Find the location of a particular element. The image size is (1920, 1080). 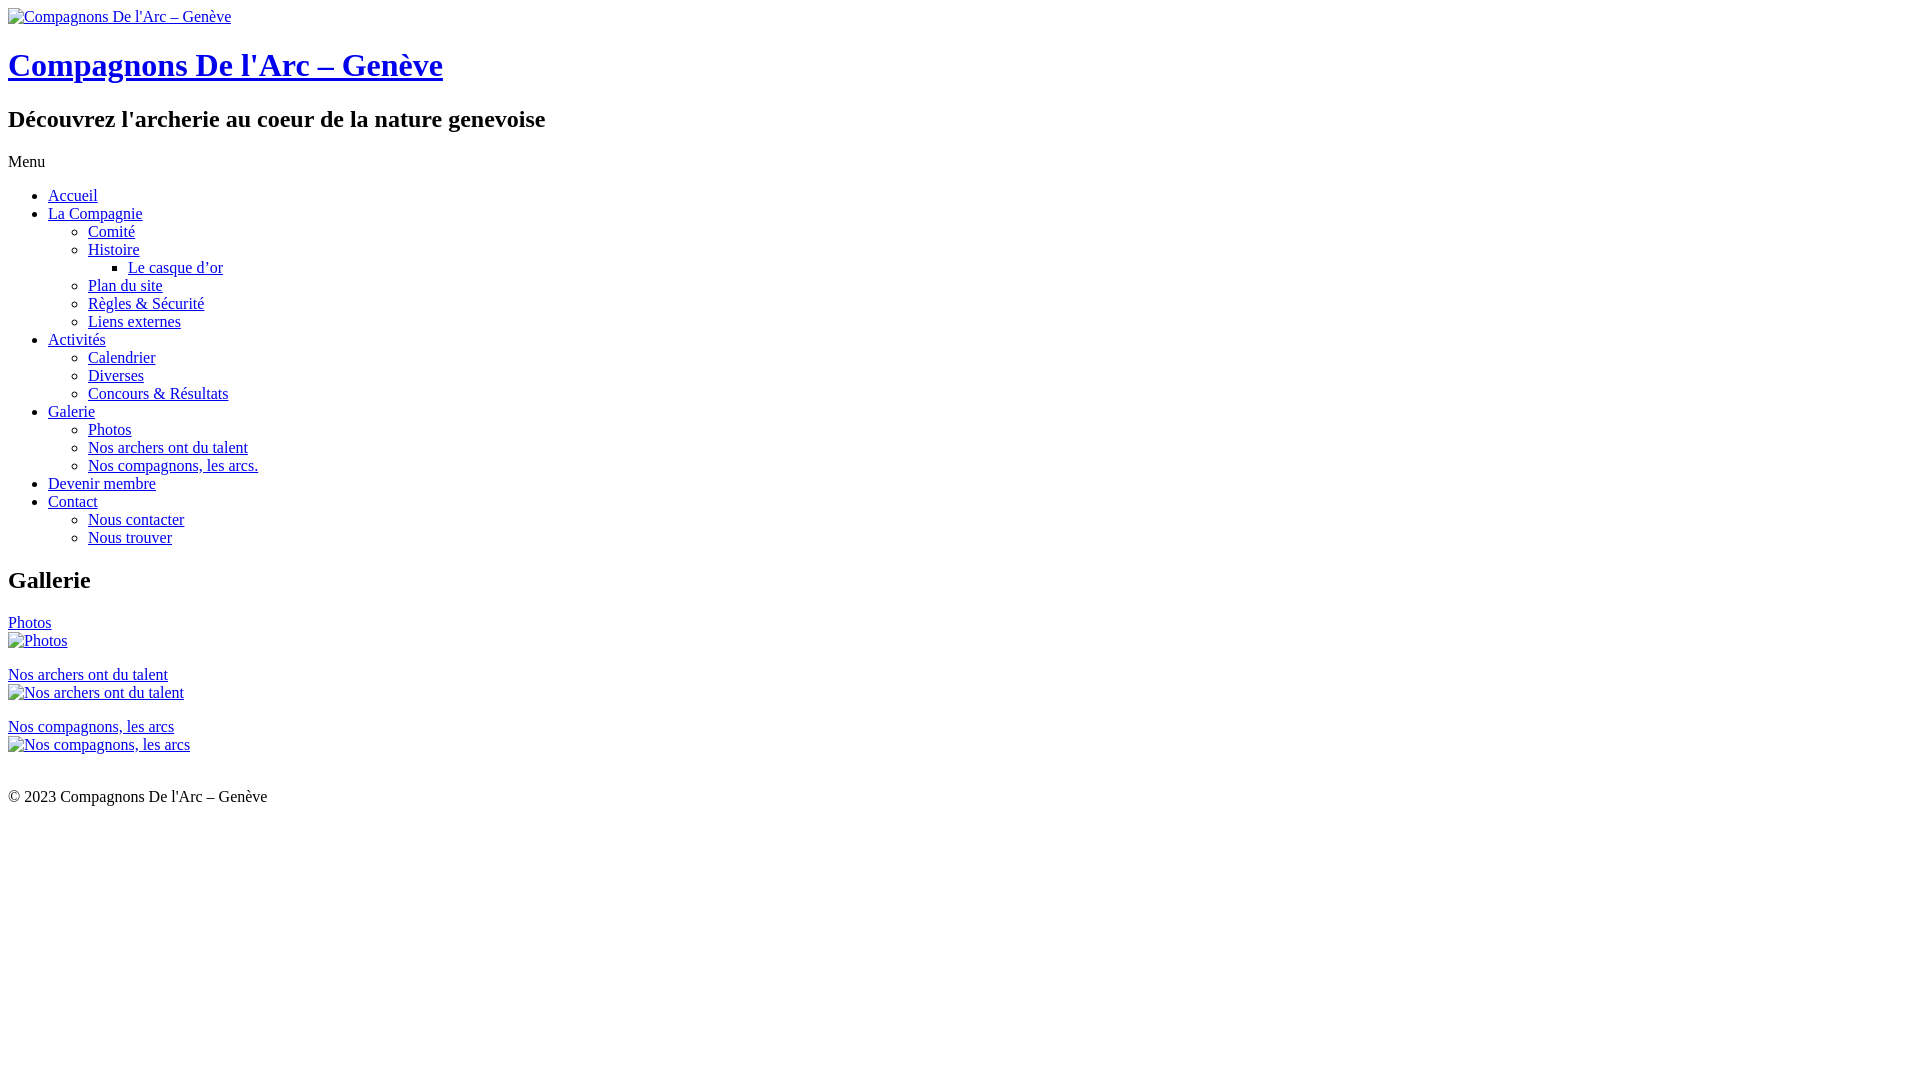

Nos compagnons, les arcs. is located at coordinates (173, 466).